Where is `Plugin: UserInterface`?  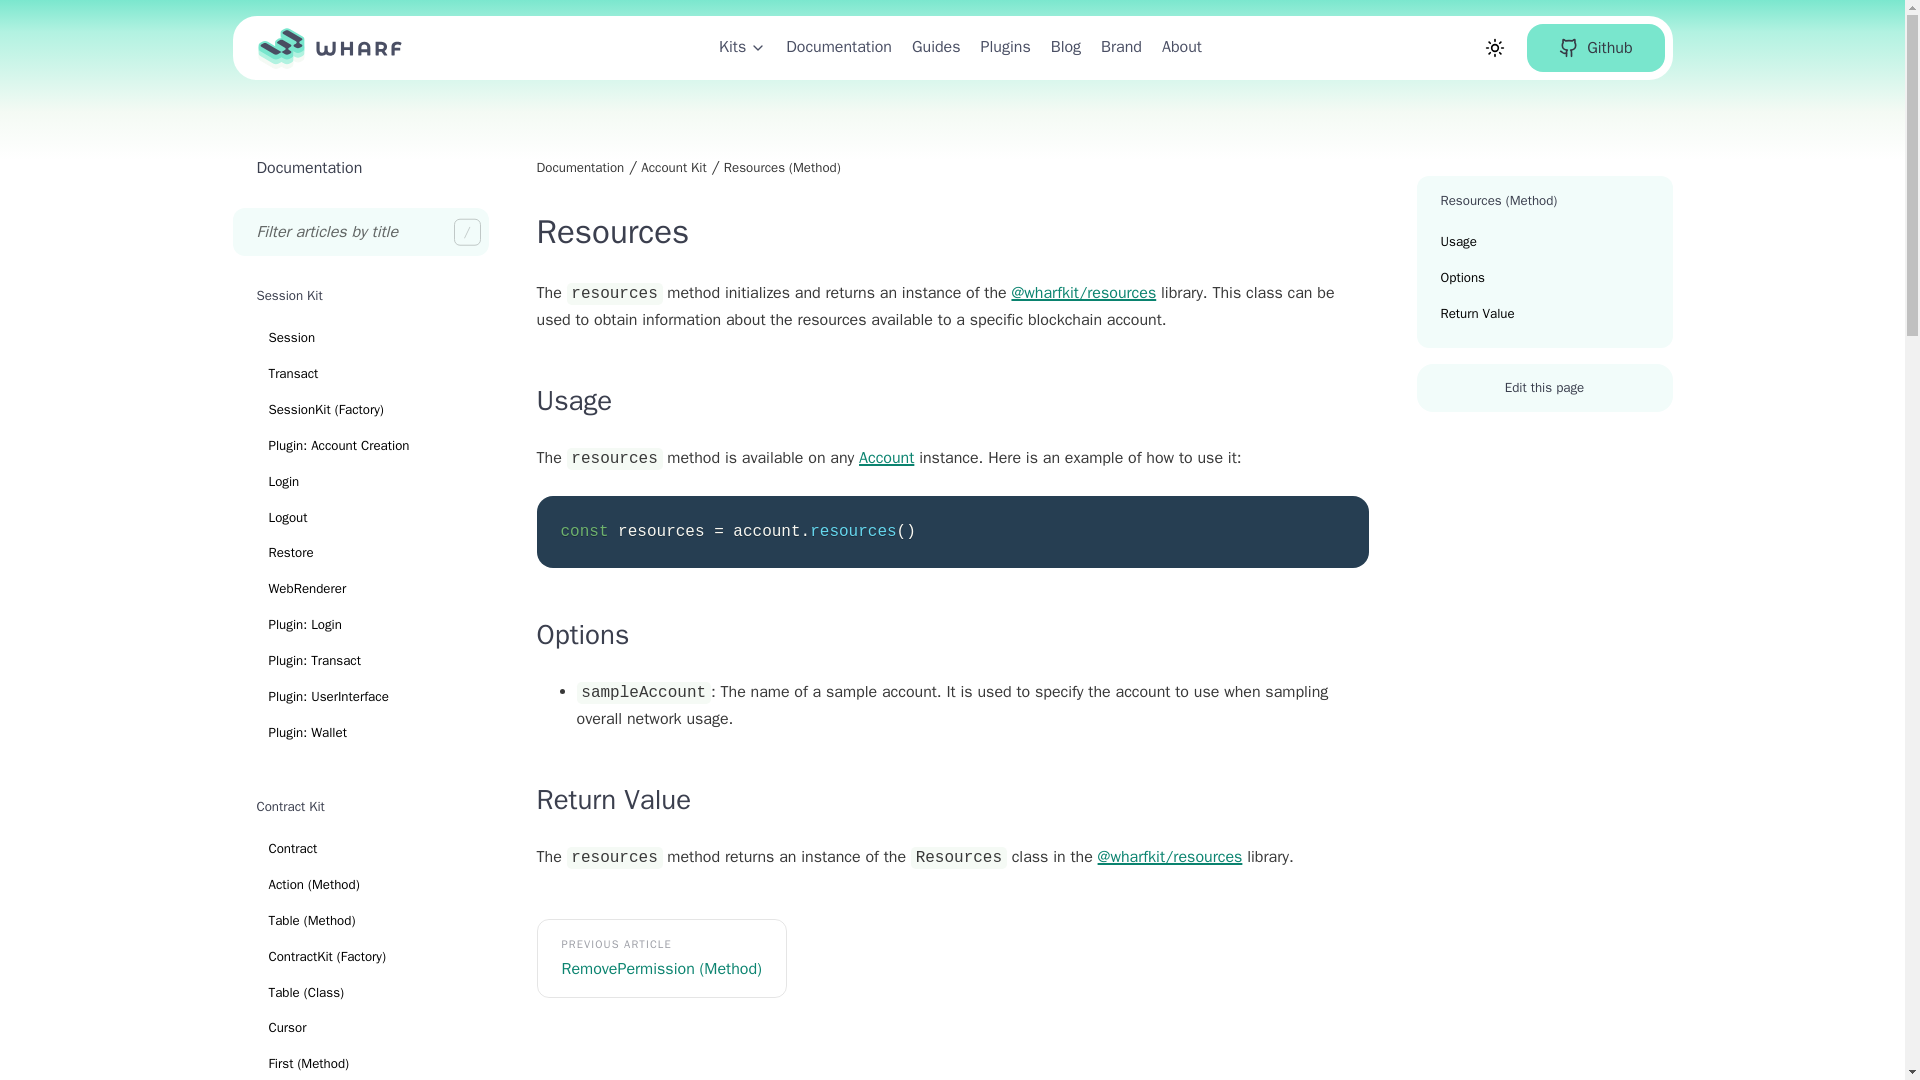 Plugin: UserInterface is located at coordinates (360, 696).